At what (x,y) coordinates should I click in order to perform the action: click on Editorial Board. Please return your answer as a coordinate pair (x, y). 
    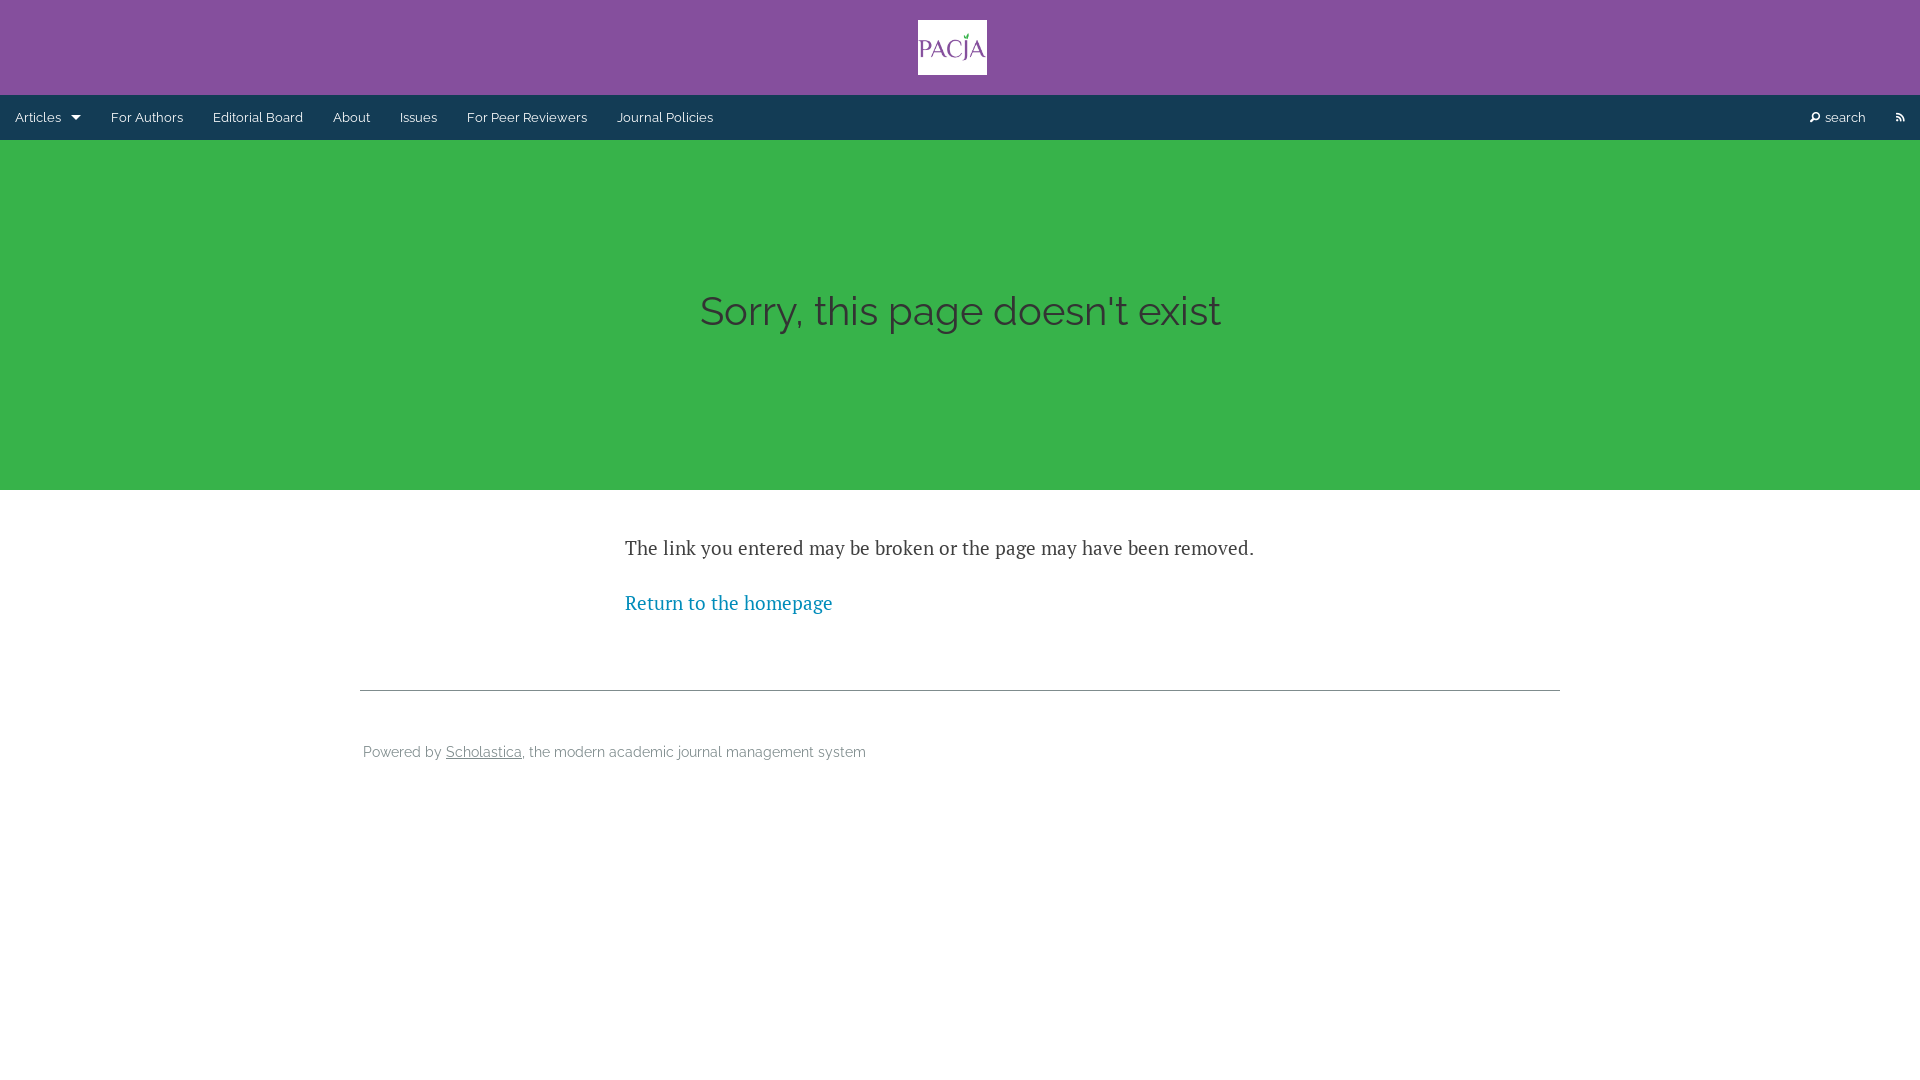
    Looking at the image, I should click on (258, 118).